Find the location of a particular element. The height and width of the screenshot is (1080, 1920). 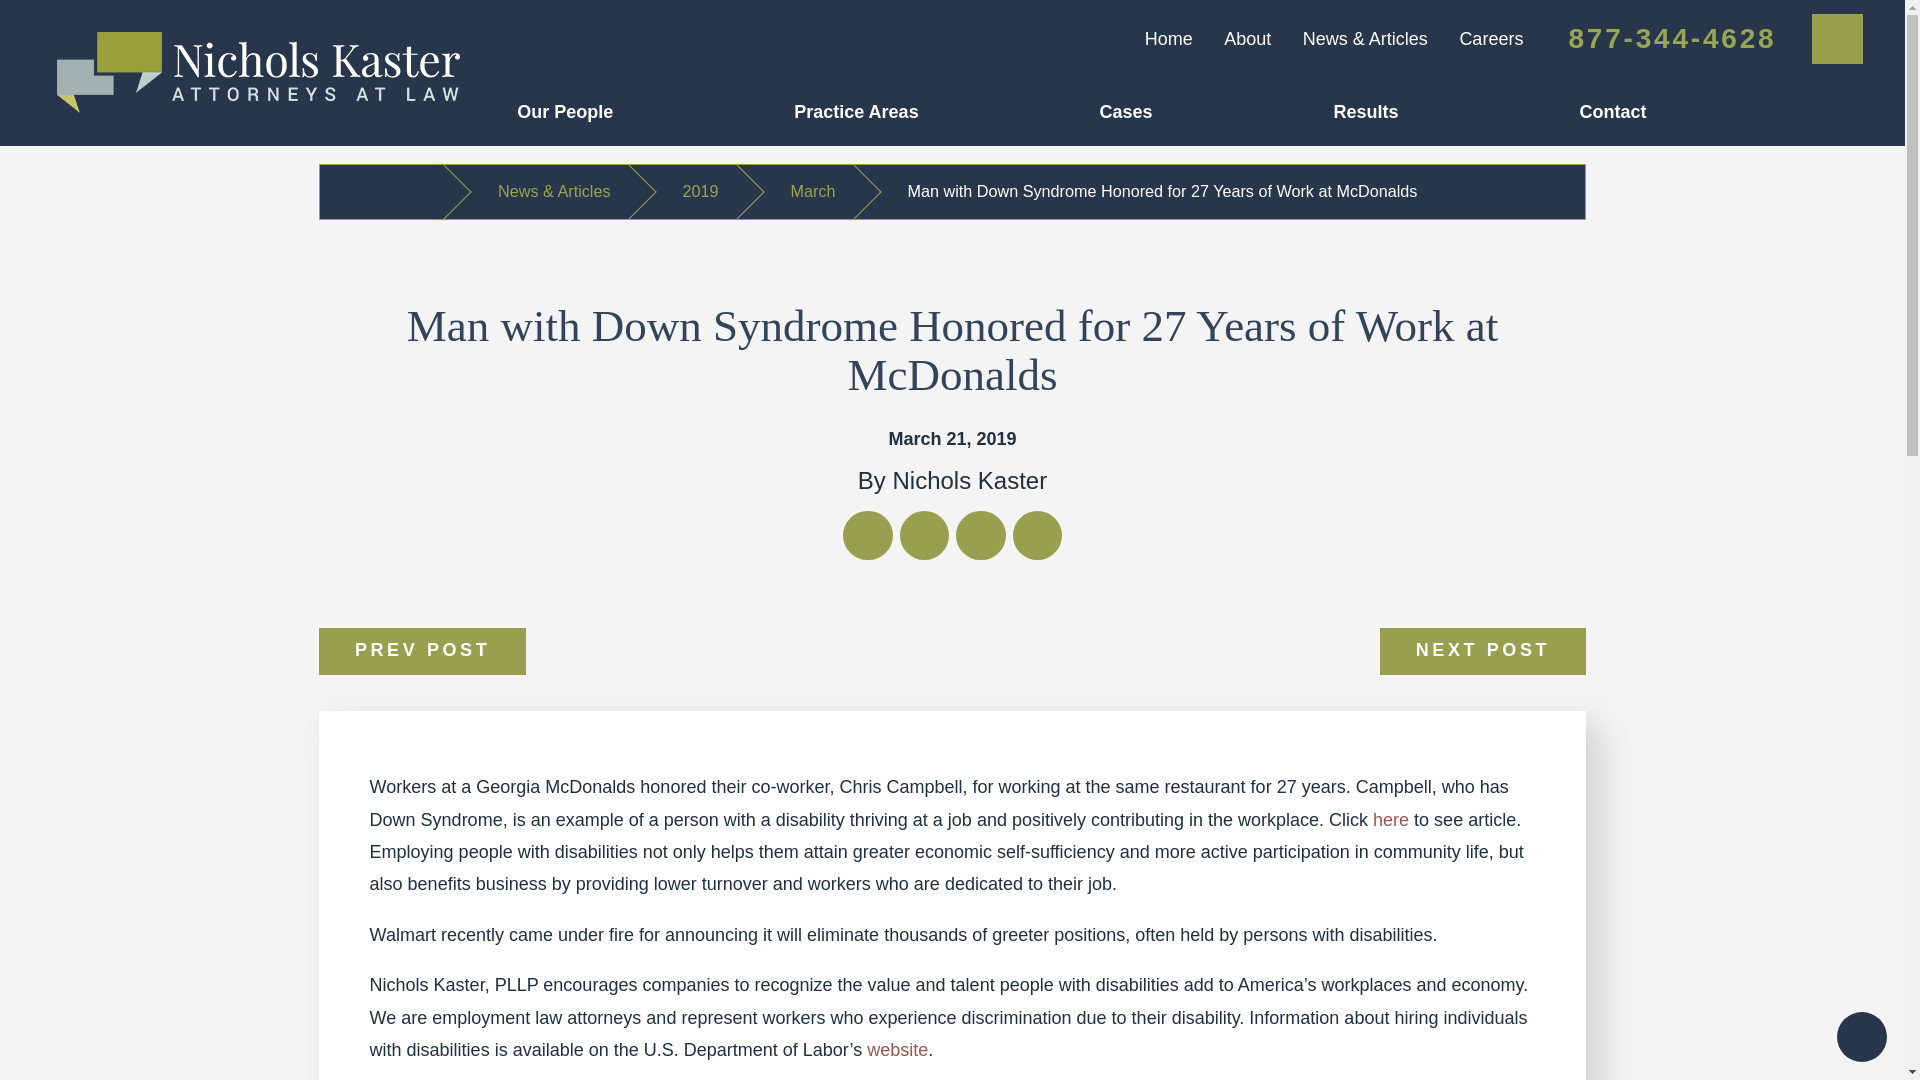

Go Home is located at coordinates (390, 192).